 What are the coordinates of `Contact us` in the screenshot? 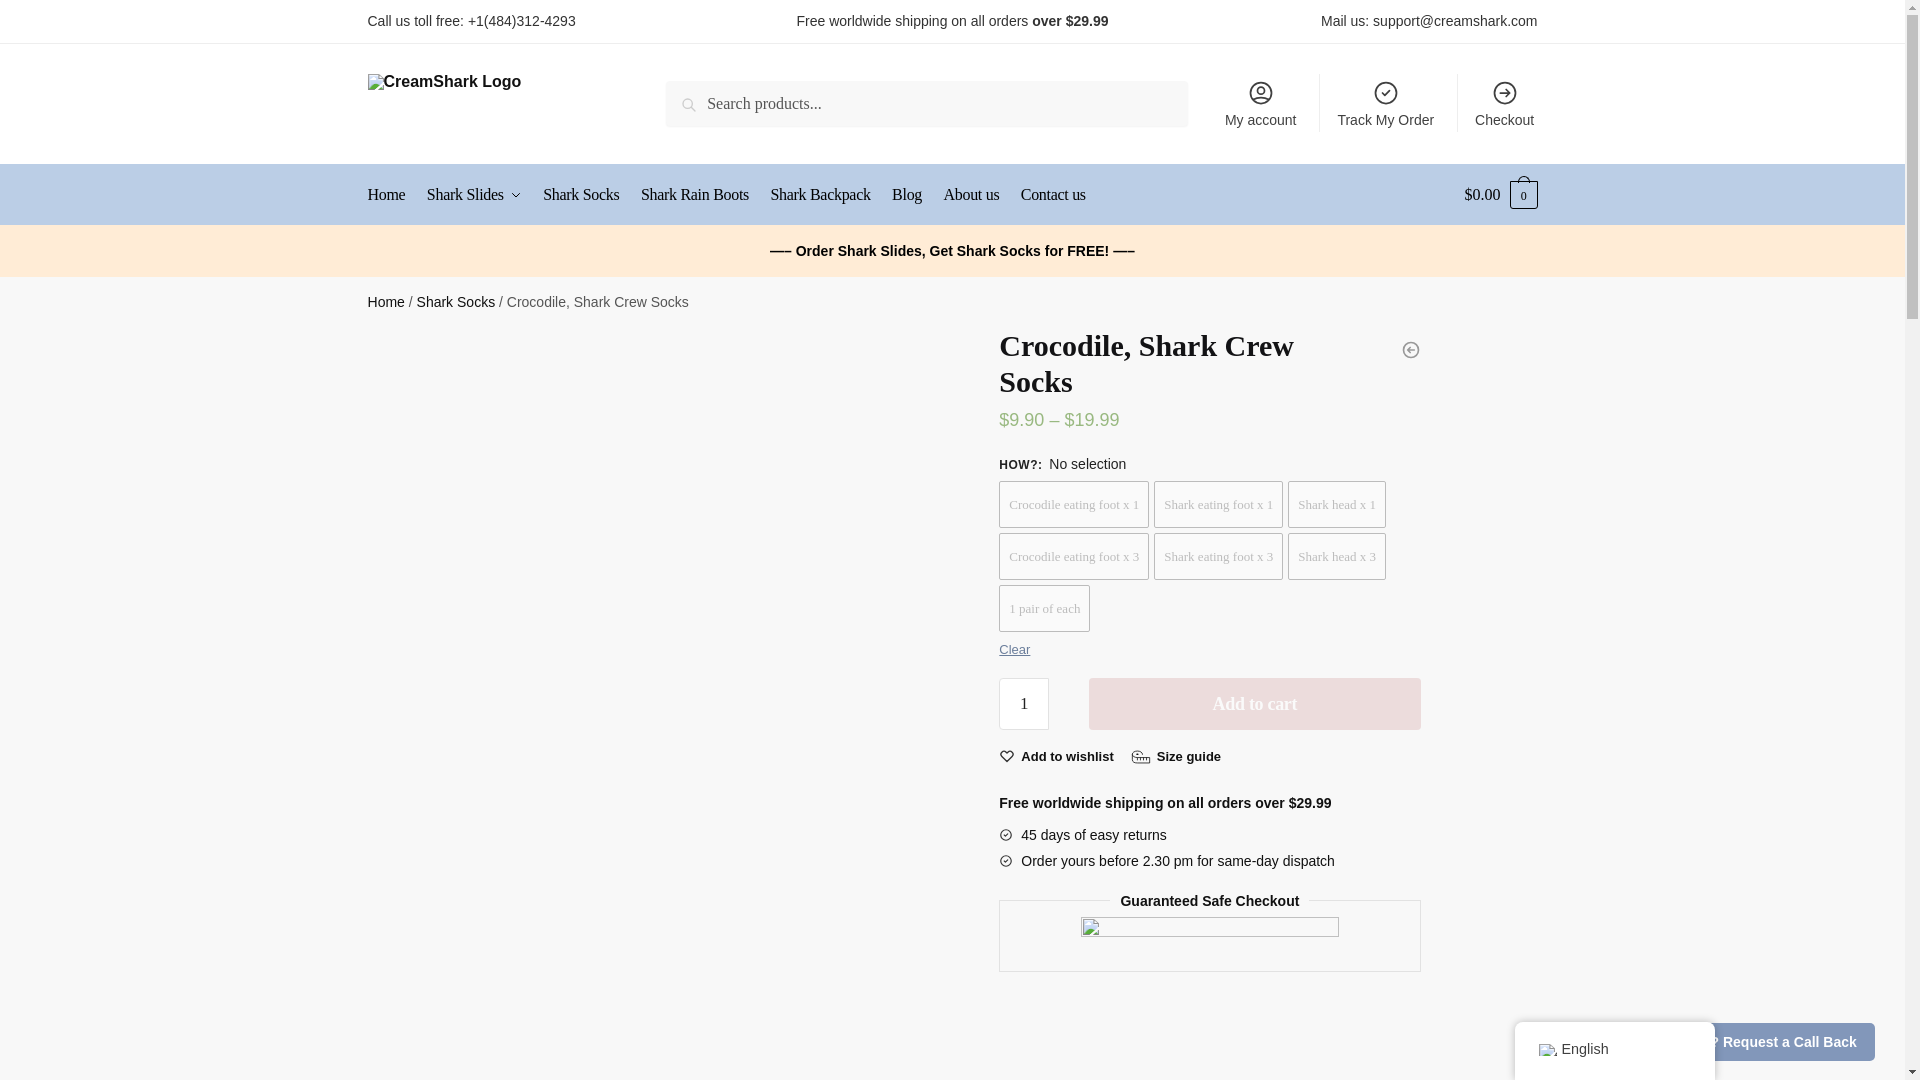 It's located at (1054, 194).